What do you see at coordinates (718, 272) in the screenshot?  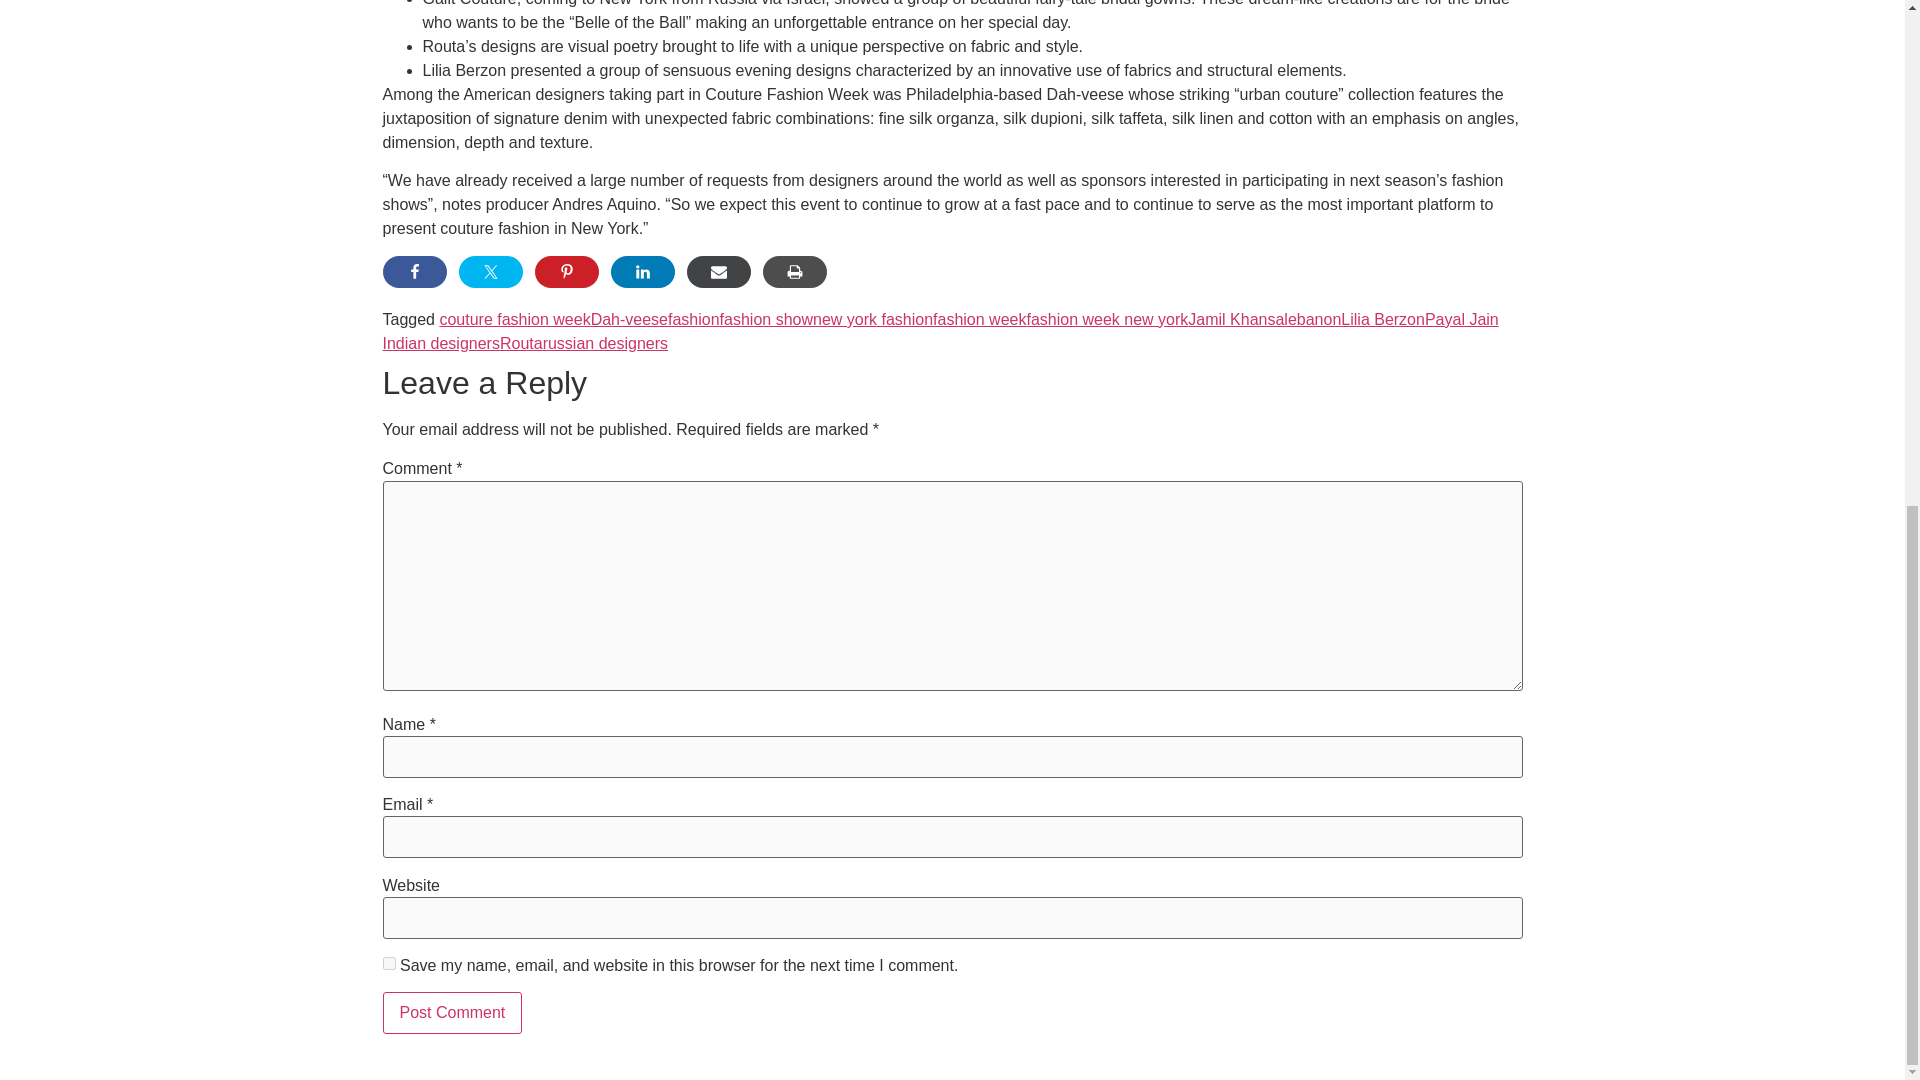 I see `Share via Email` at bounding box center [718, 272].